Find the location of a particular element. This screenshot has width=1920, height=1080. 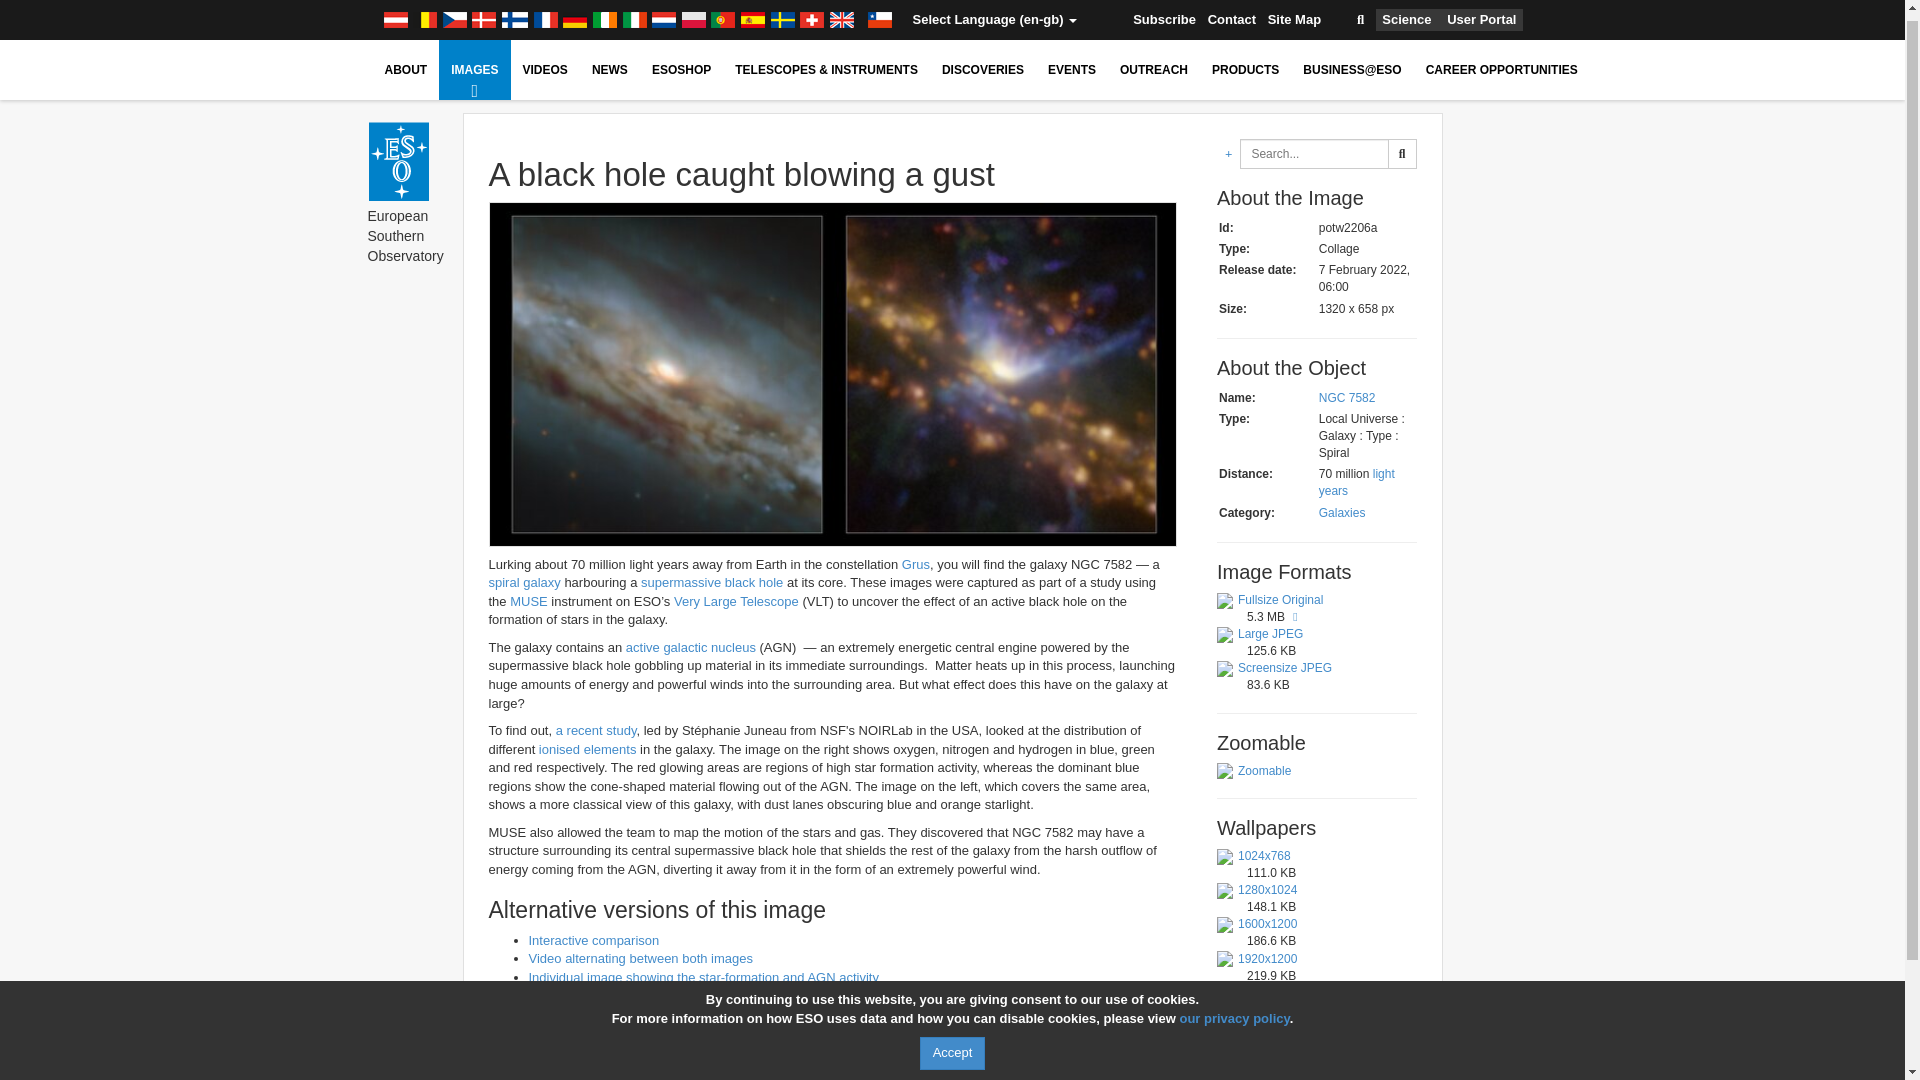

Denmark is located at coordinates (484, 12).